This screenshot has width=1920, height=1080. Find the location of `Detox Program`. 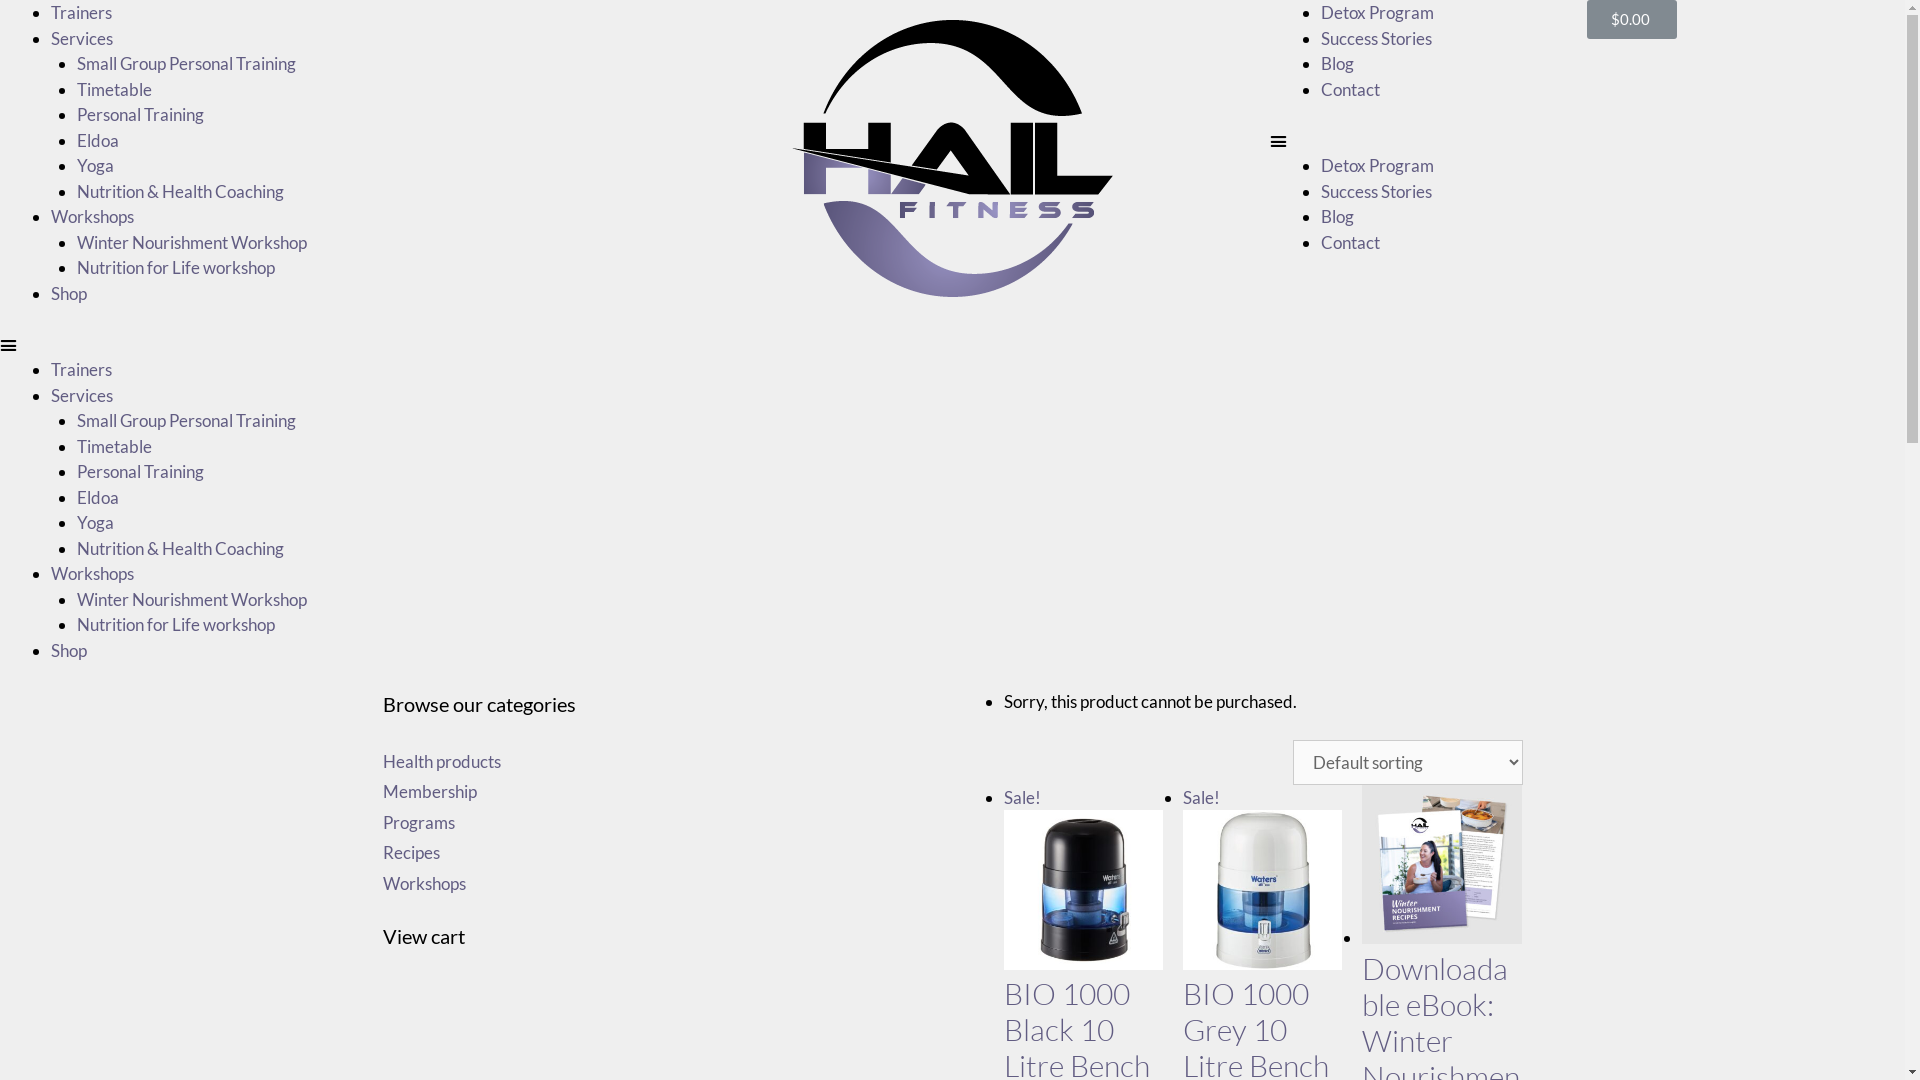

Detox Program is located at coordinates (1378, 166).